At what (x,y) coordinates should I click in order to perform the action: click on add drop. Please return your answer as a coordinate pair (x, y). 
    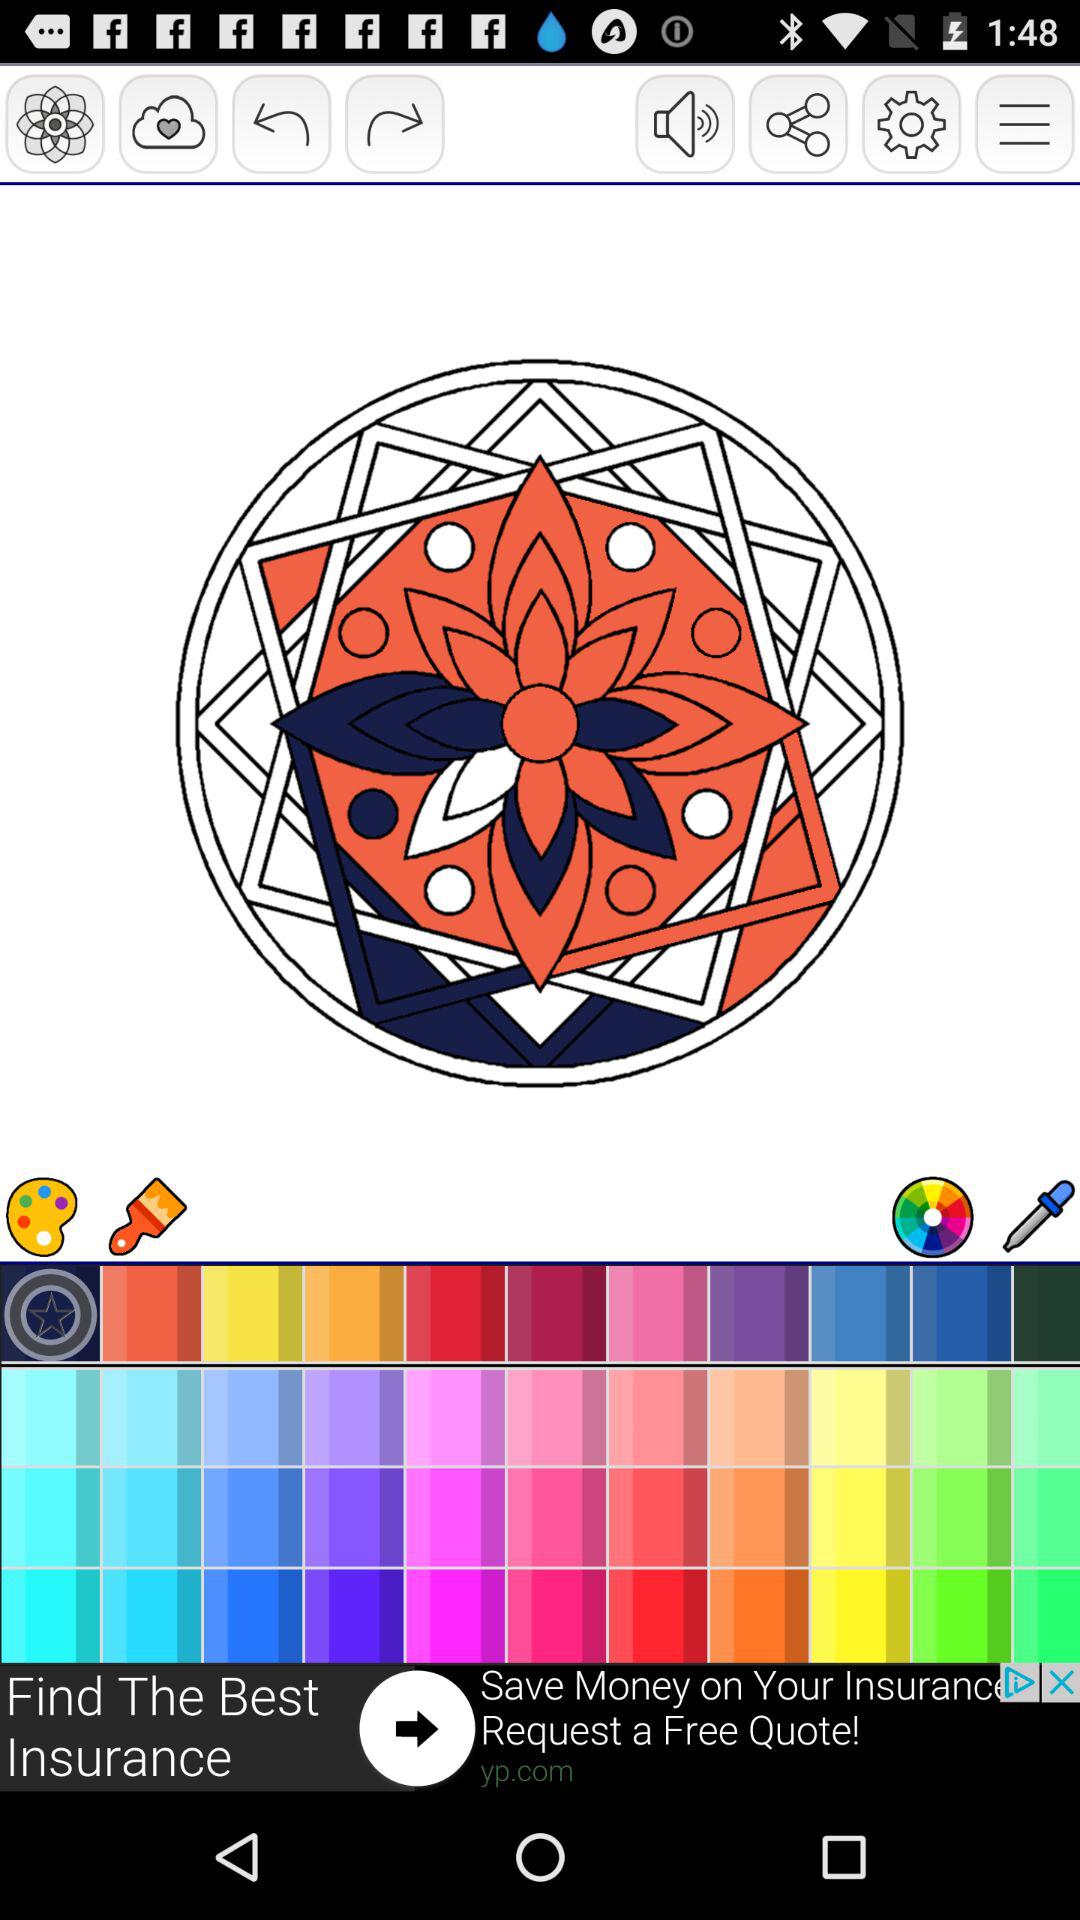
    Looking at the image, I should click on (1038, 1217).